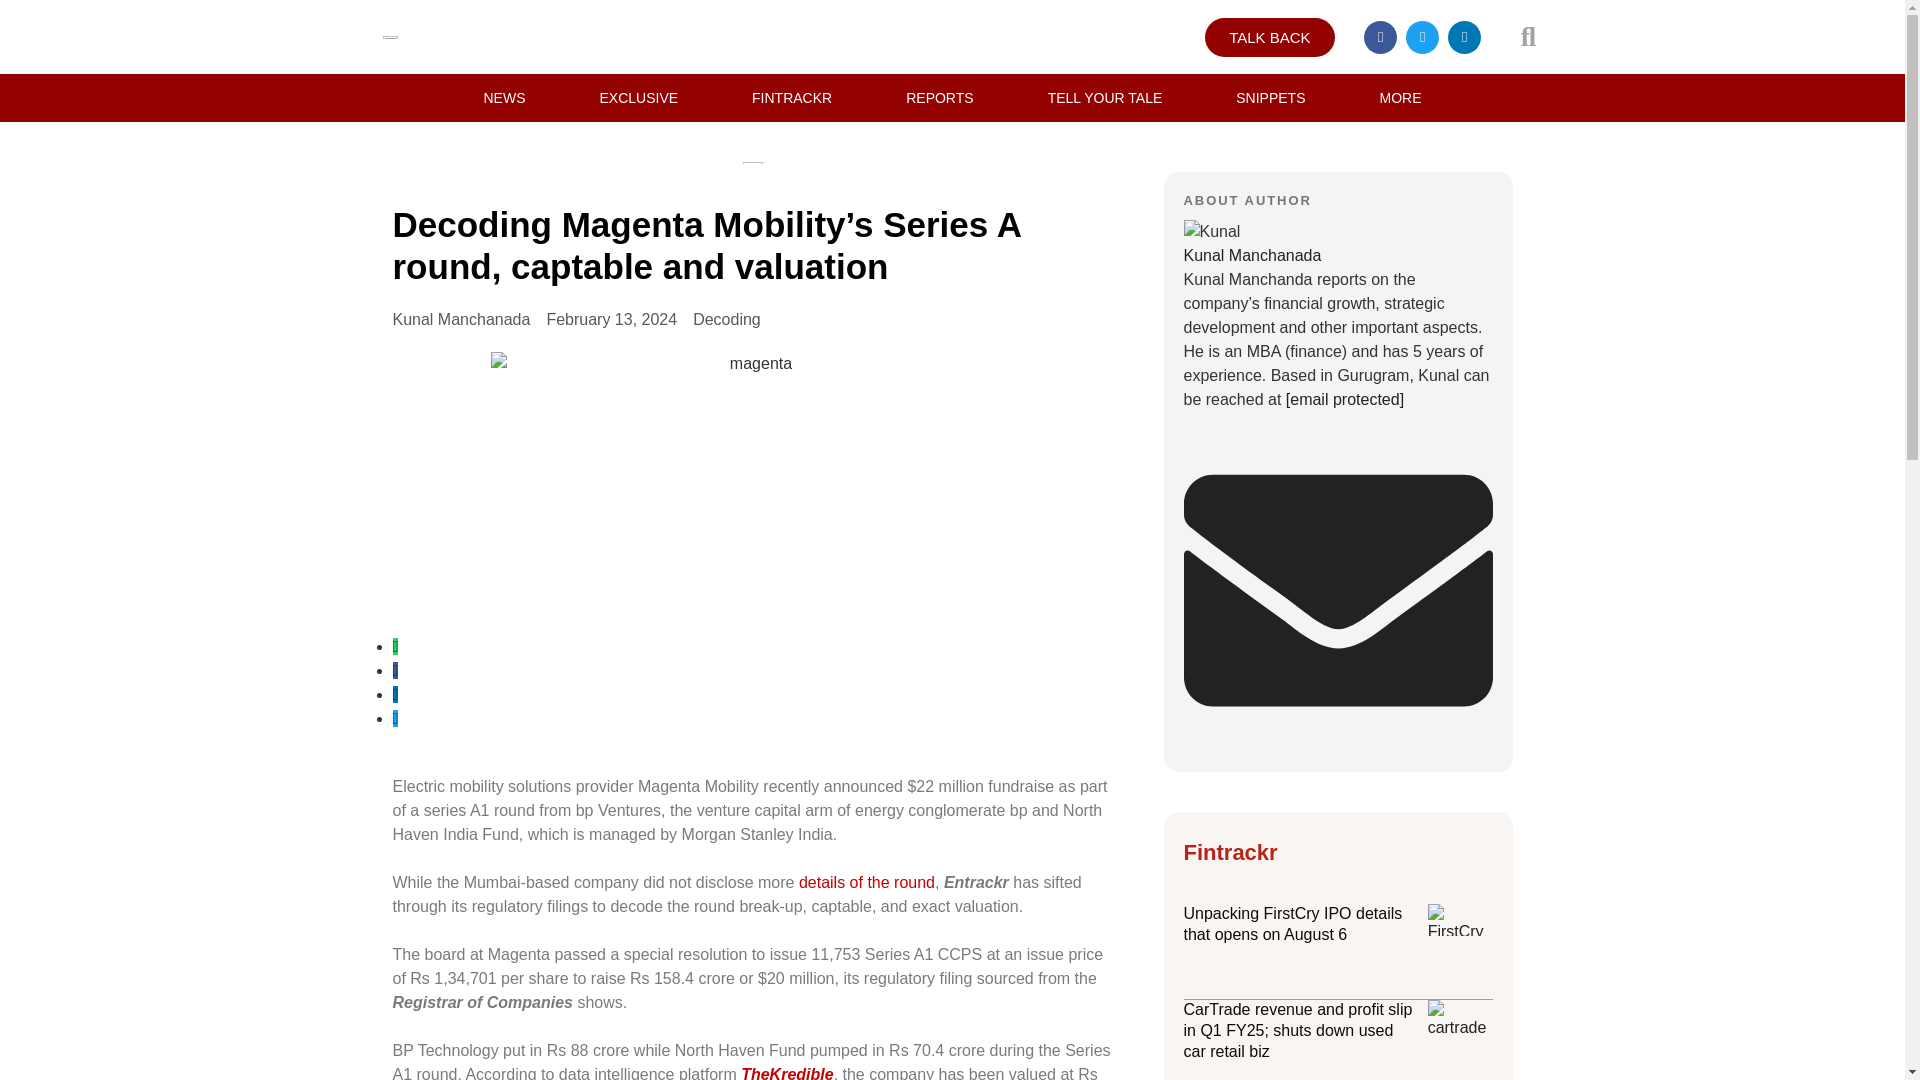  Describe the element at coordinates (1106, 98) in the screenshot. I see `TELL YOUR TALE` at that location.